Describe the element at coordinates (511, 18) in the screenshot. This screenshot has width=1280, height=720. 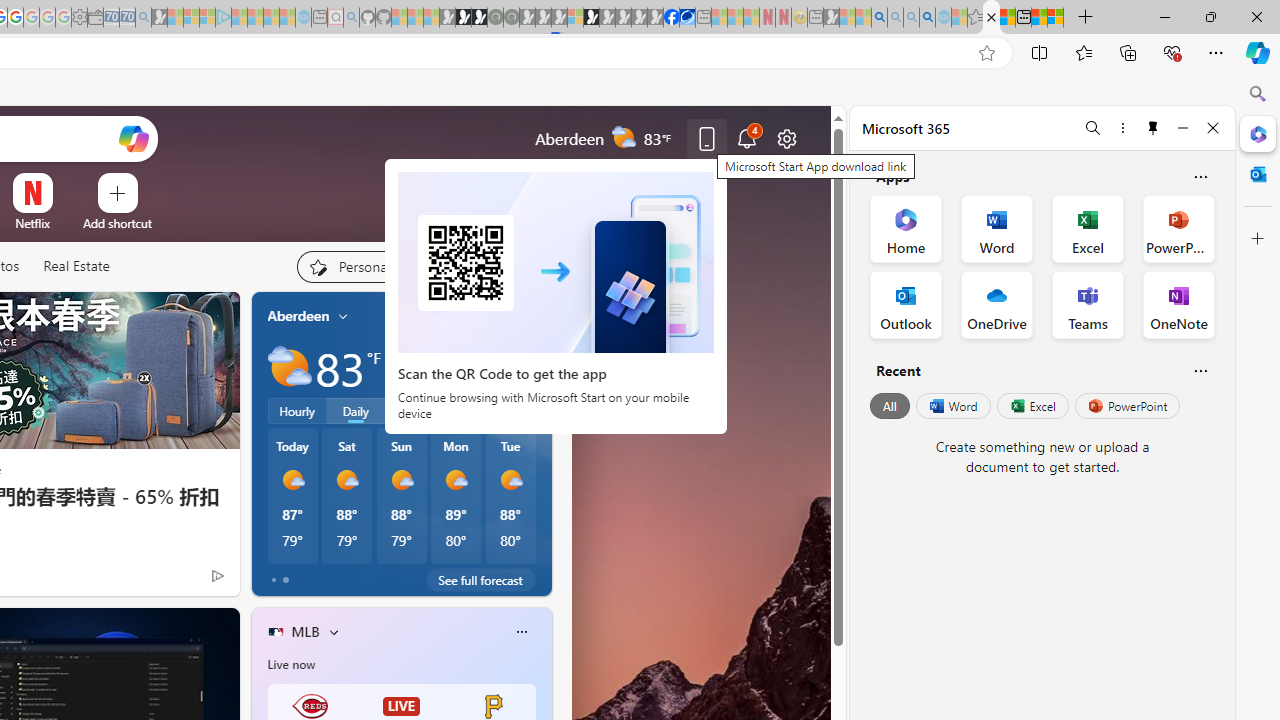
I see `Future Focus Report 2024 - Sleeping` at that location.